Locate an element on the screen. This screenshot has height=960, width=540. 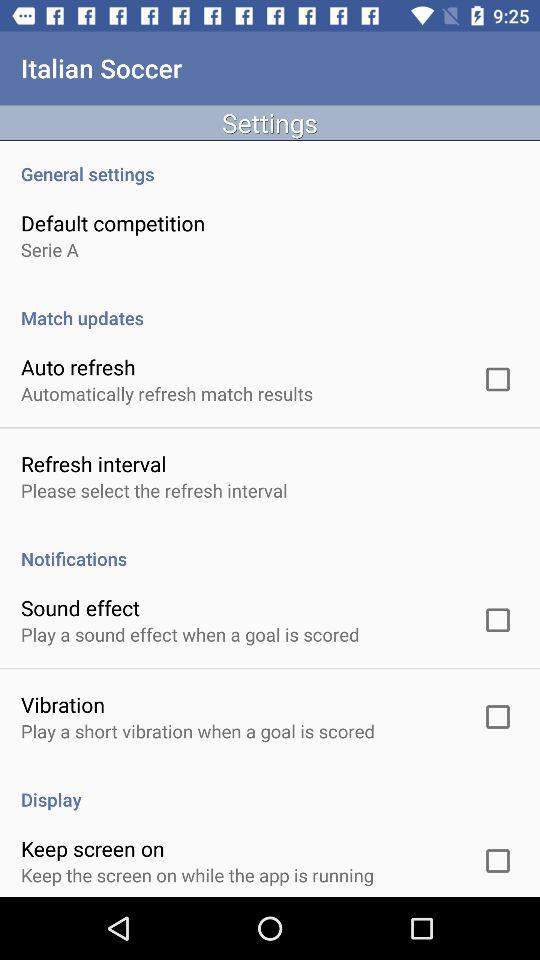
open the app below the default competition item is located at coordinates (50, 250).